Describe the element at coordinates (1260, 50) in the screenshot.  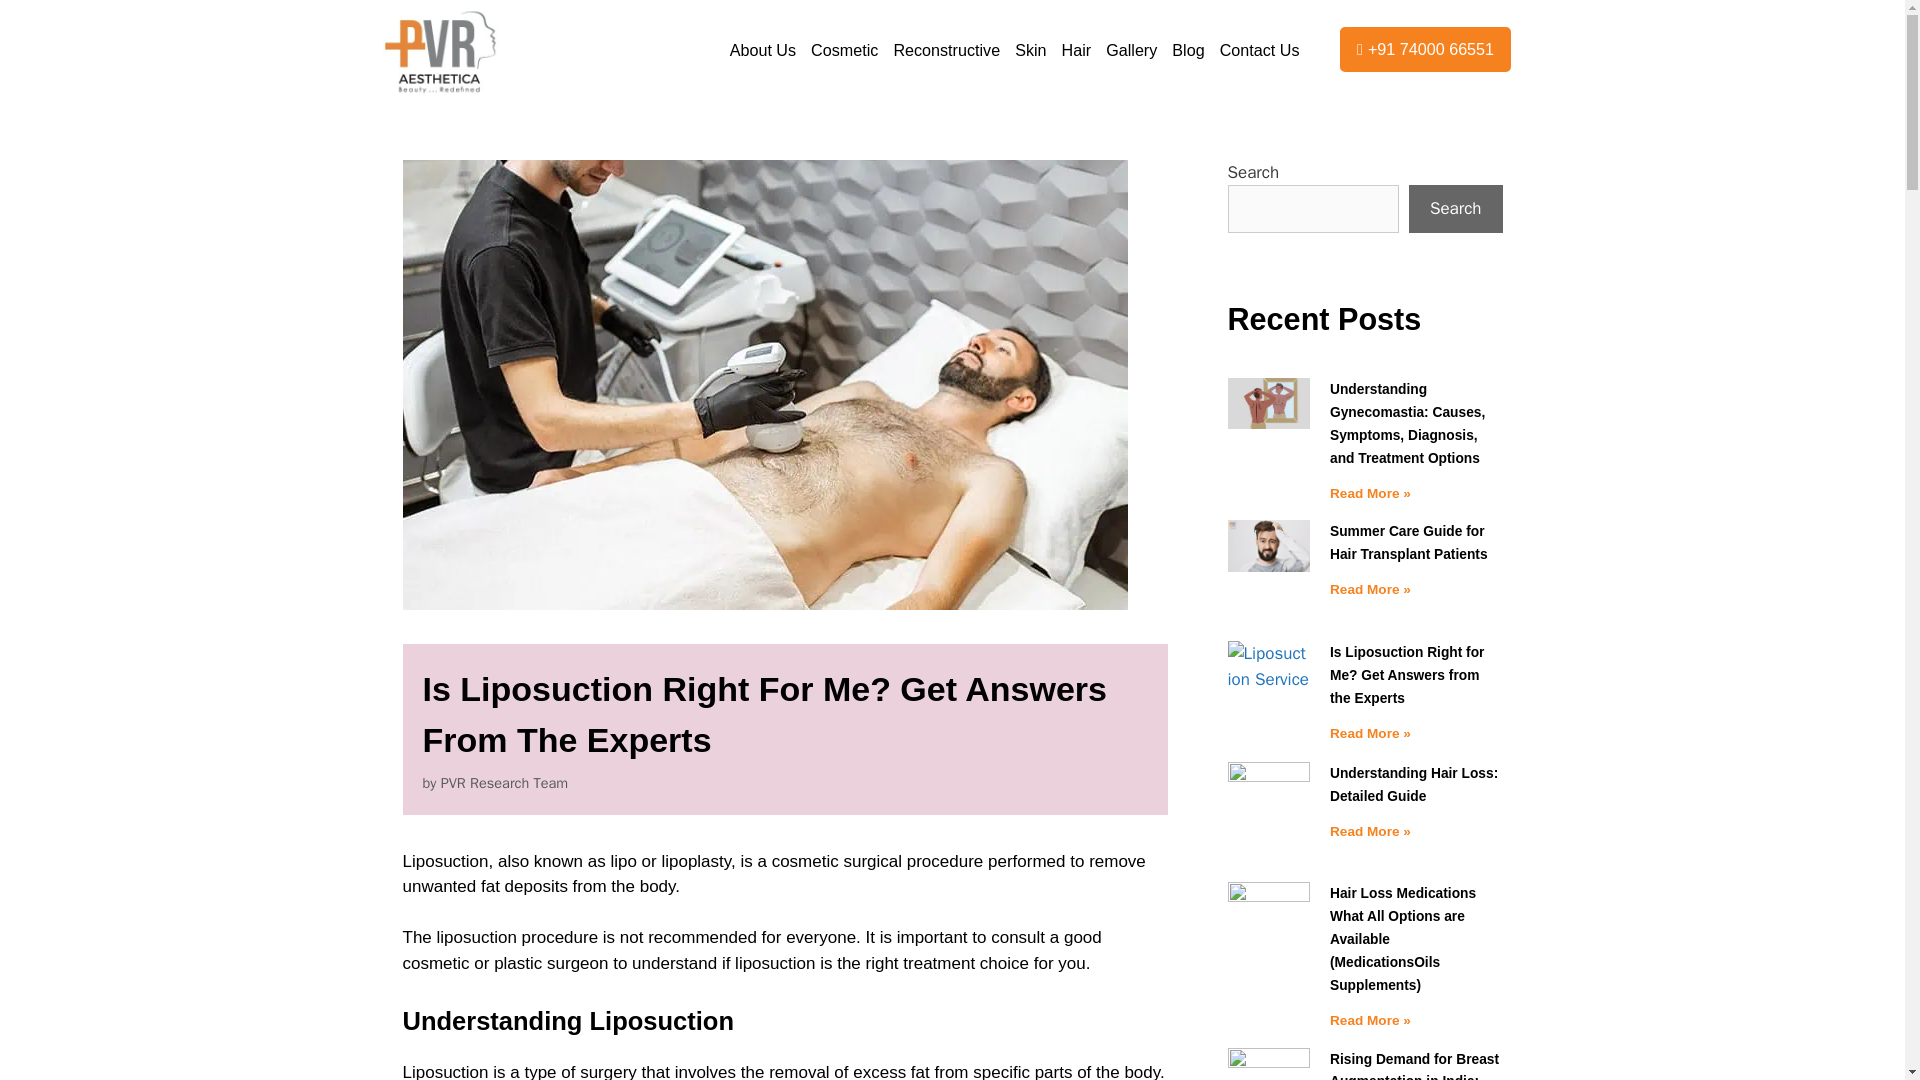
I see `Contact Us` at that location.